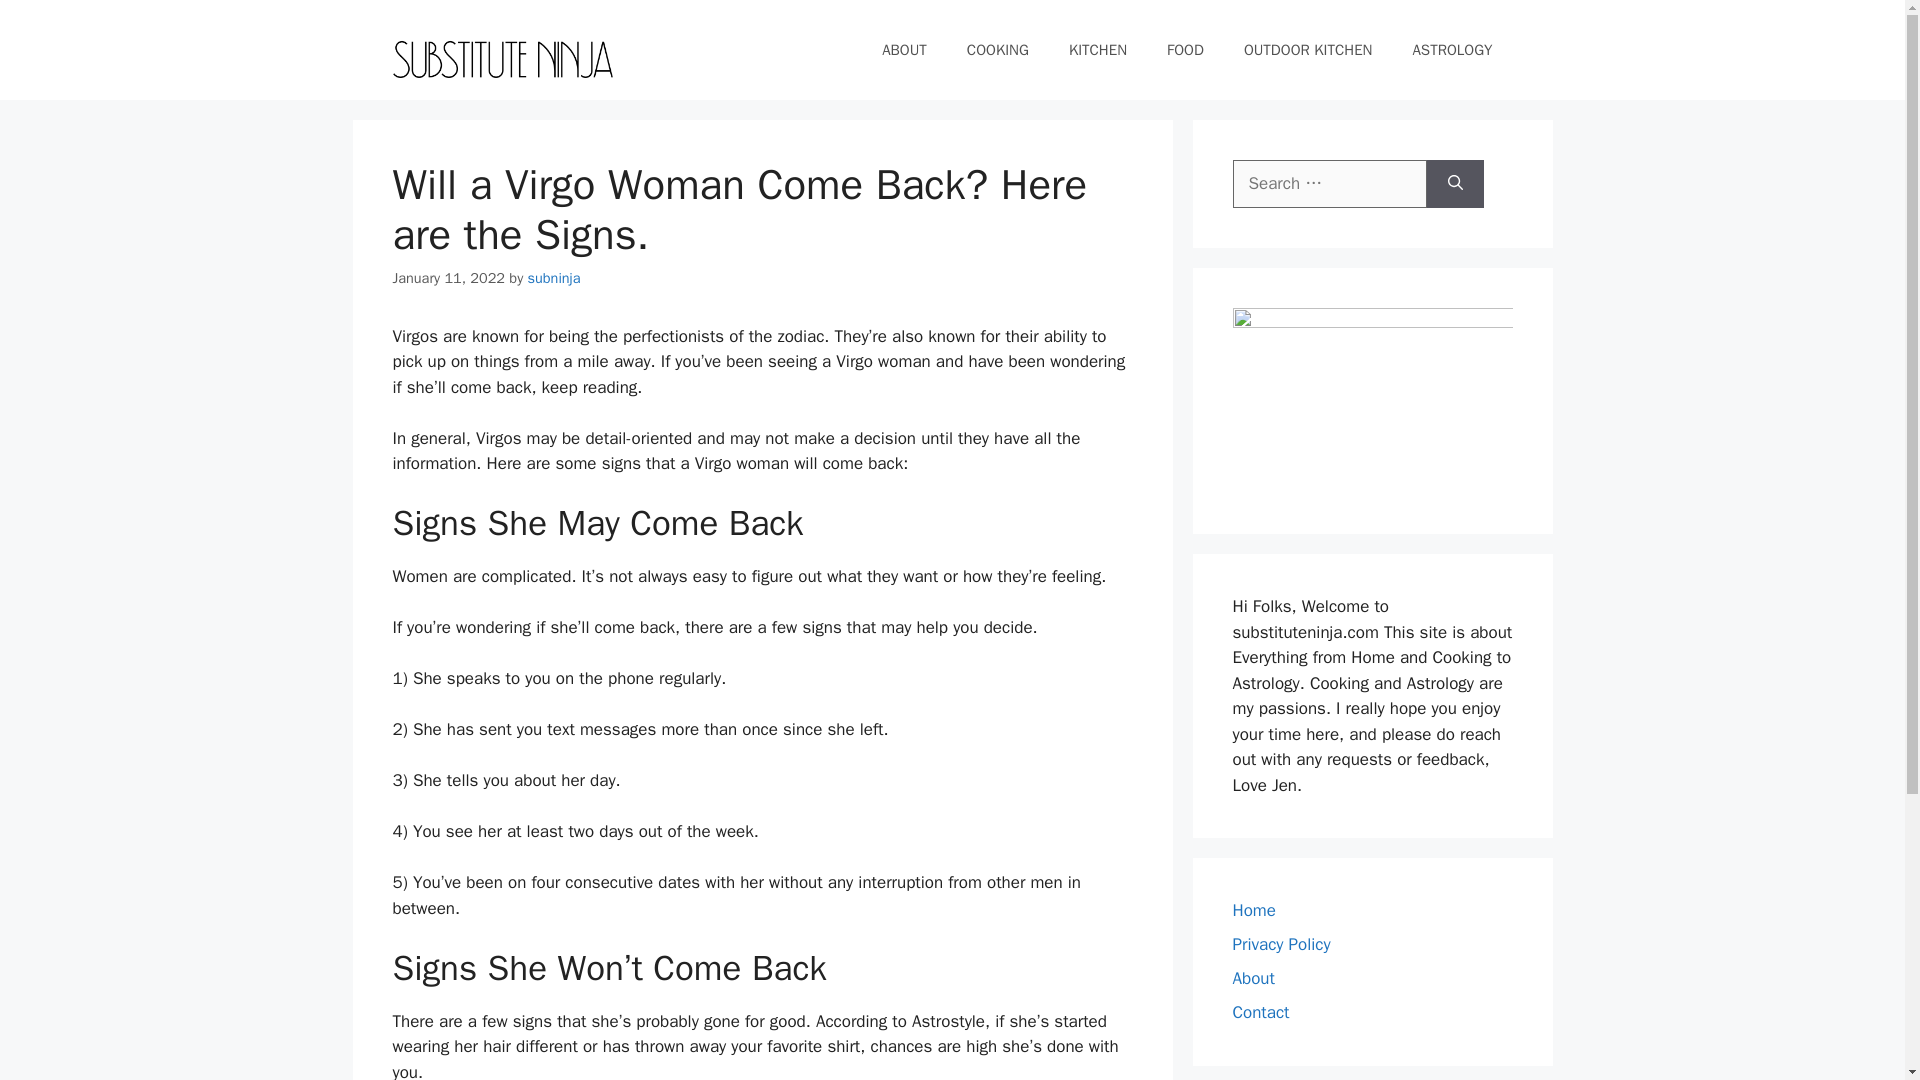  Describe the element at coordinates (1452, 50) in the screenshot. I see `ASTROLOGY` at that location.